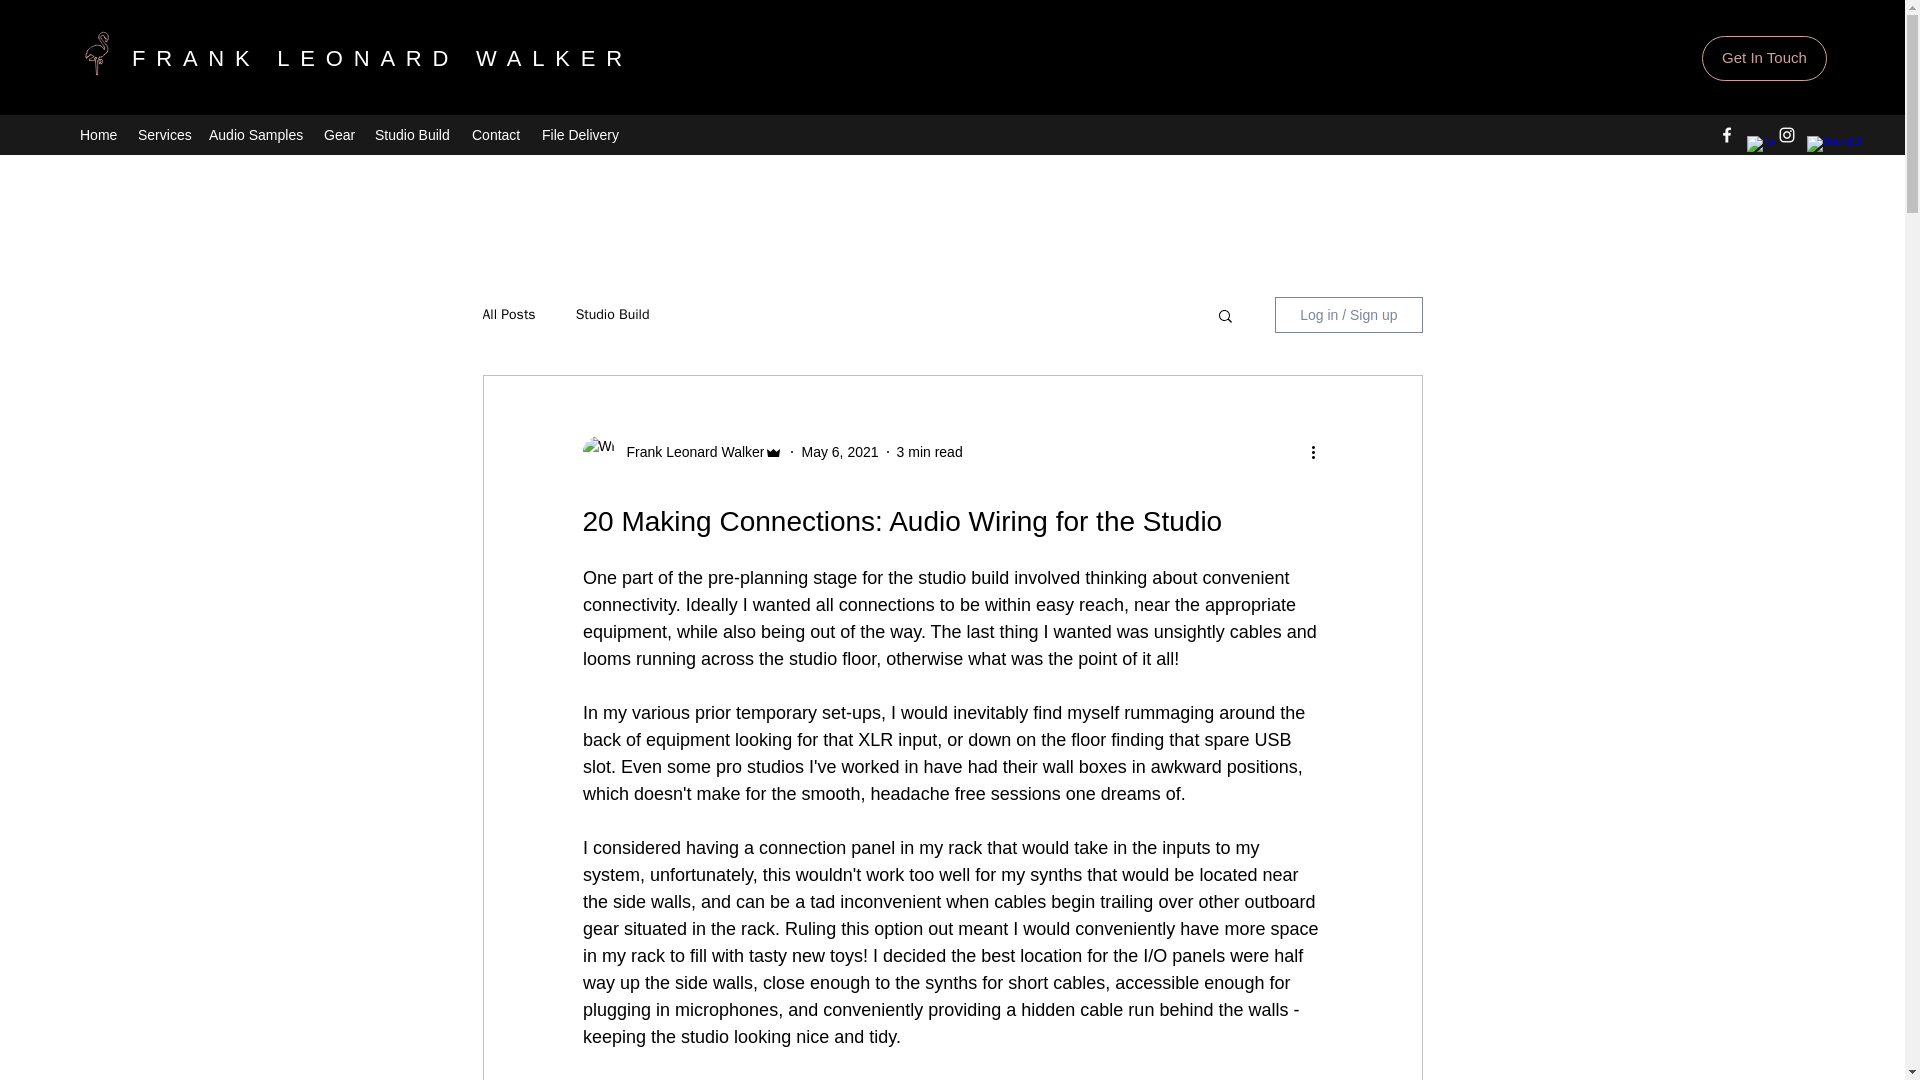 The height and width of the screenshot is (1080, 1920). Describe the element at coordinates (382, 58) in the screenshot. I see `FRANK LEONARD WALKER` at that location.